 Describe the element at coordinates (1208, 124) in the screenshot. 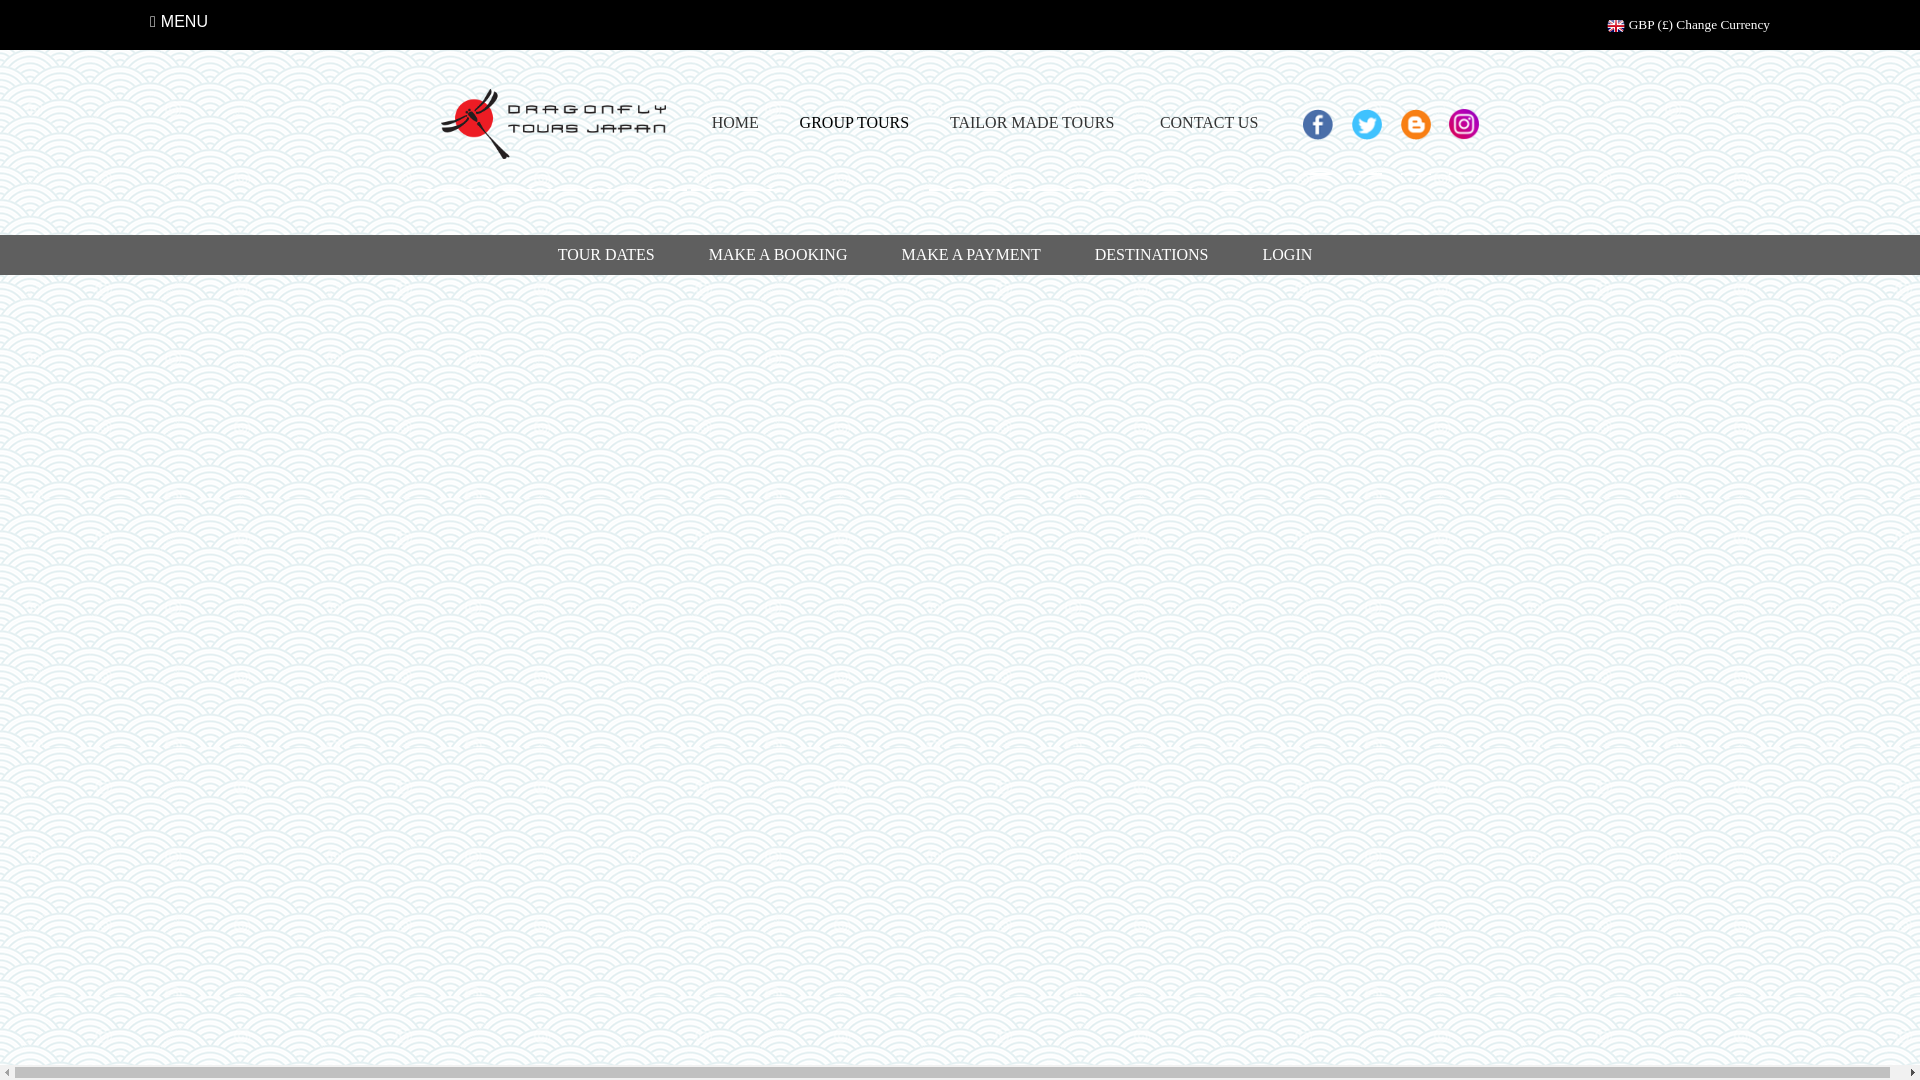

I see `CONTACT US` at that location.